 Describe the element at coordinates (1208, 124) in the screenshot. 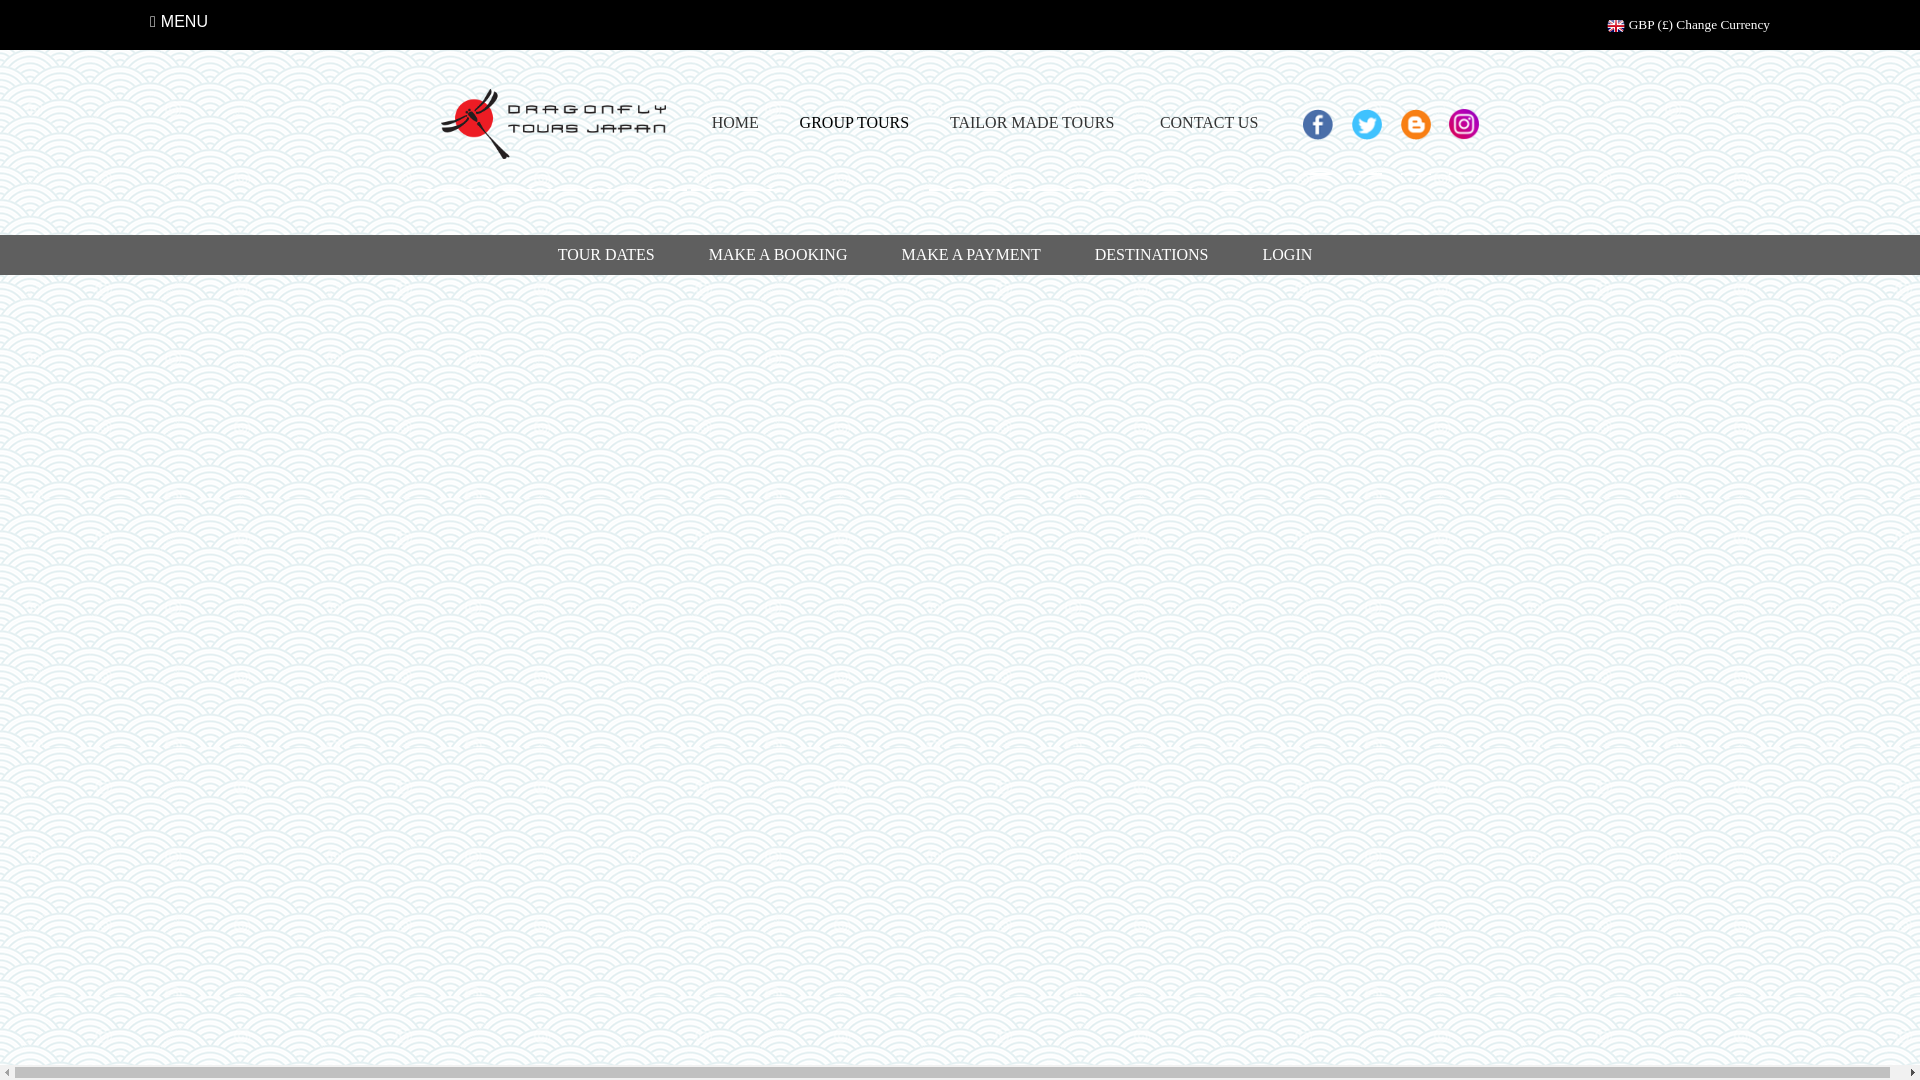

I see `CONTACT US` at that location.